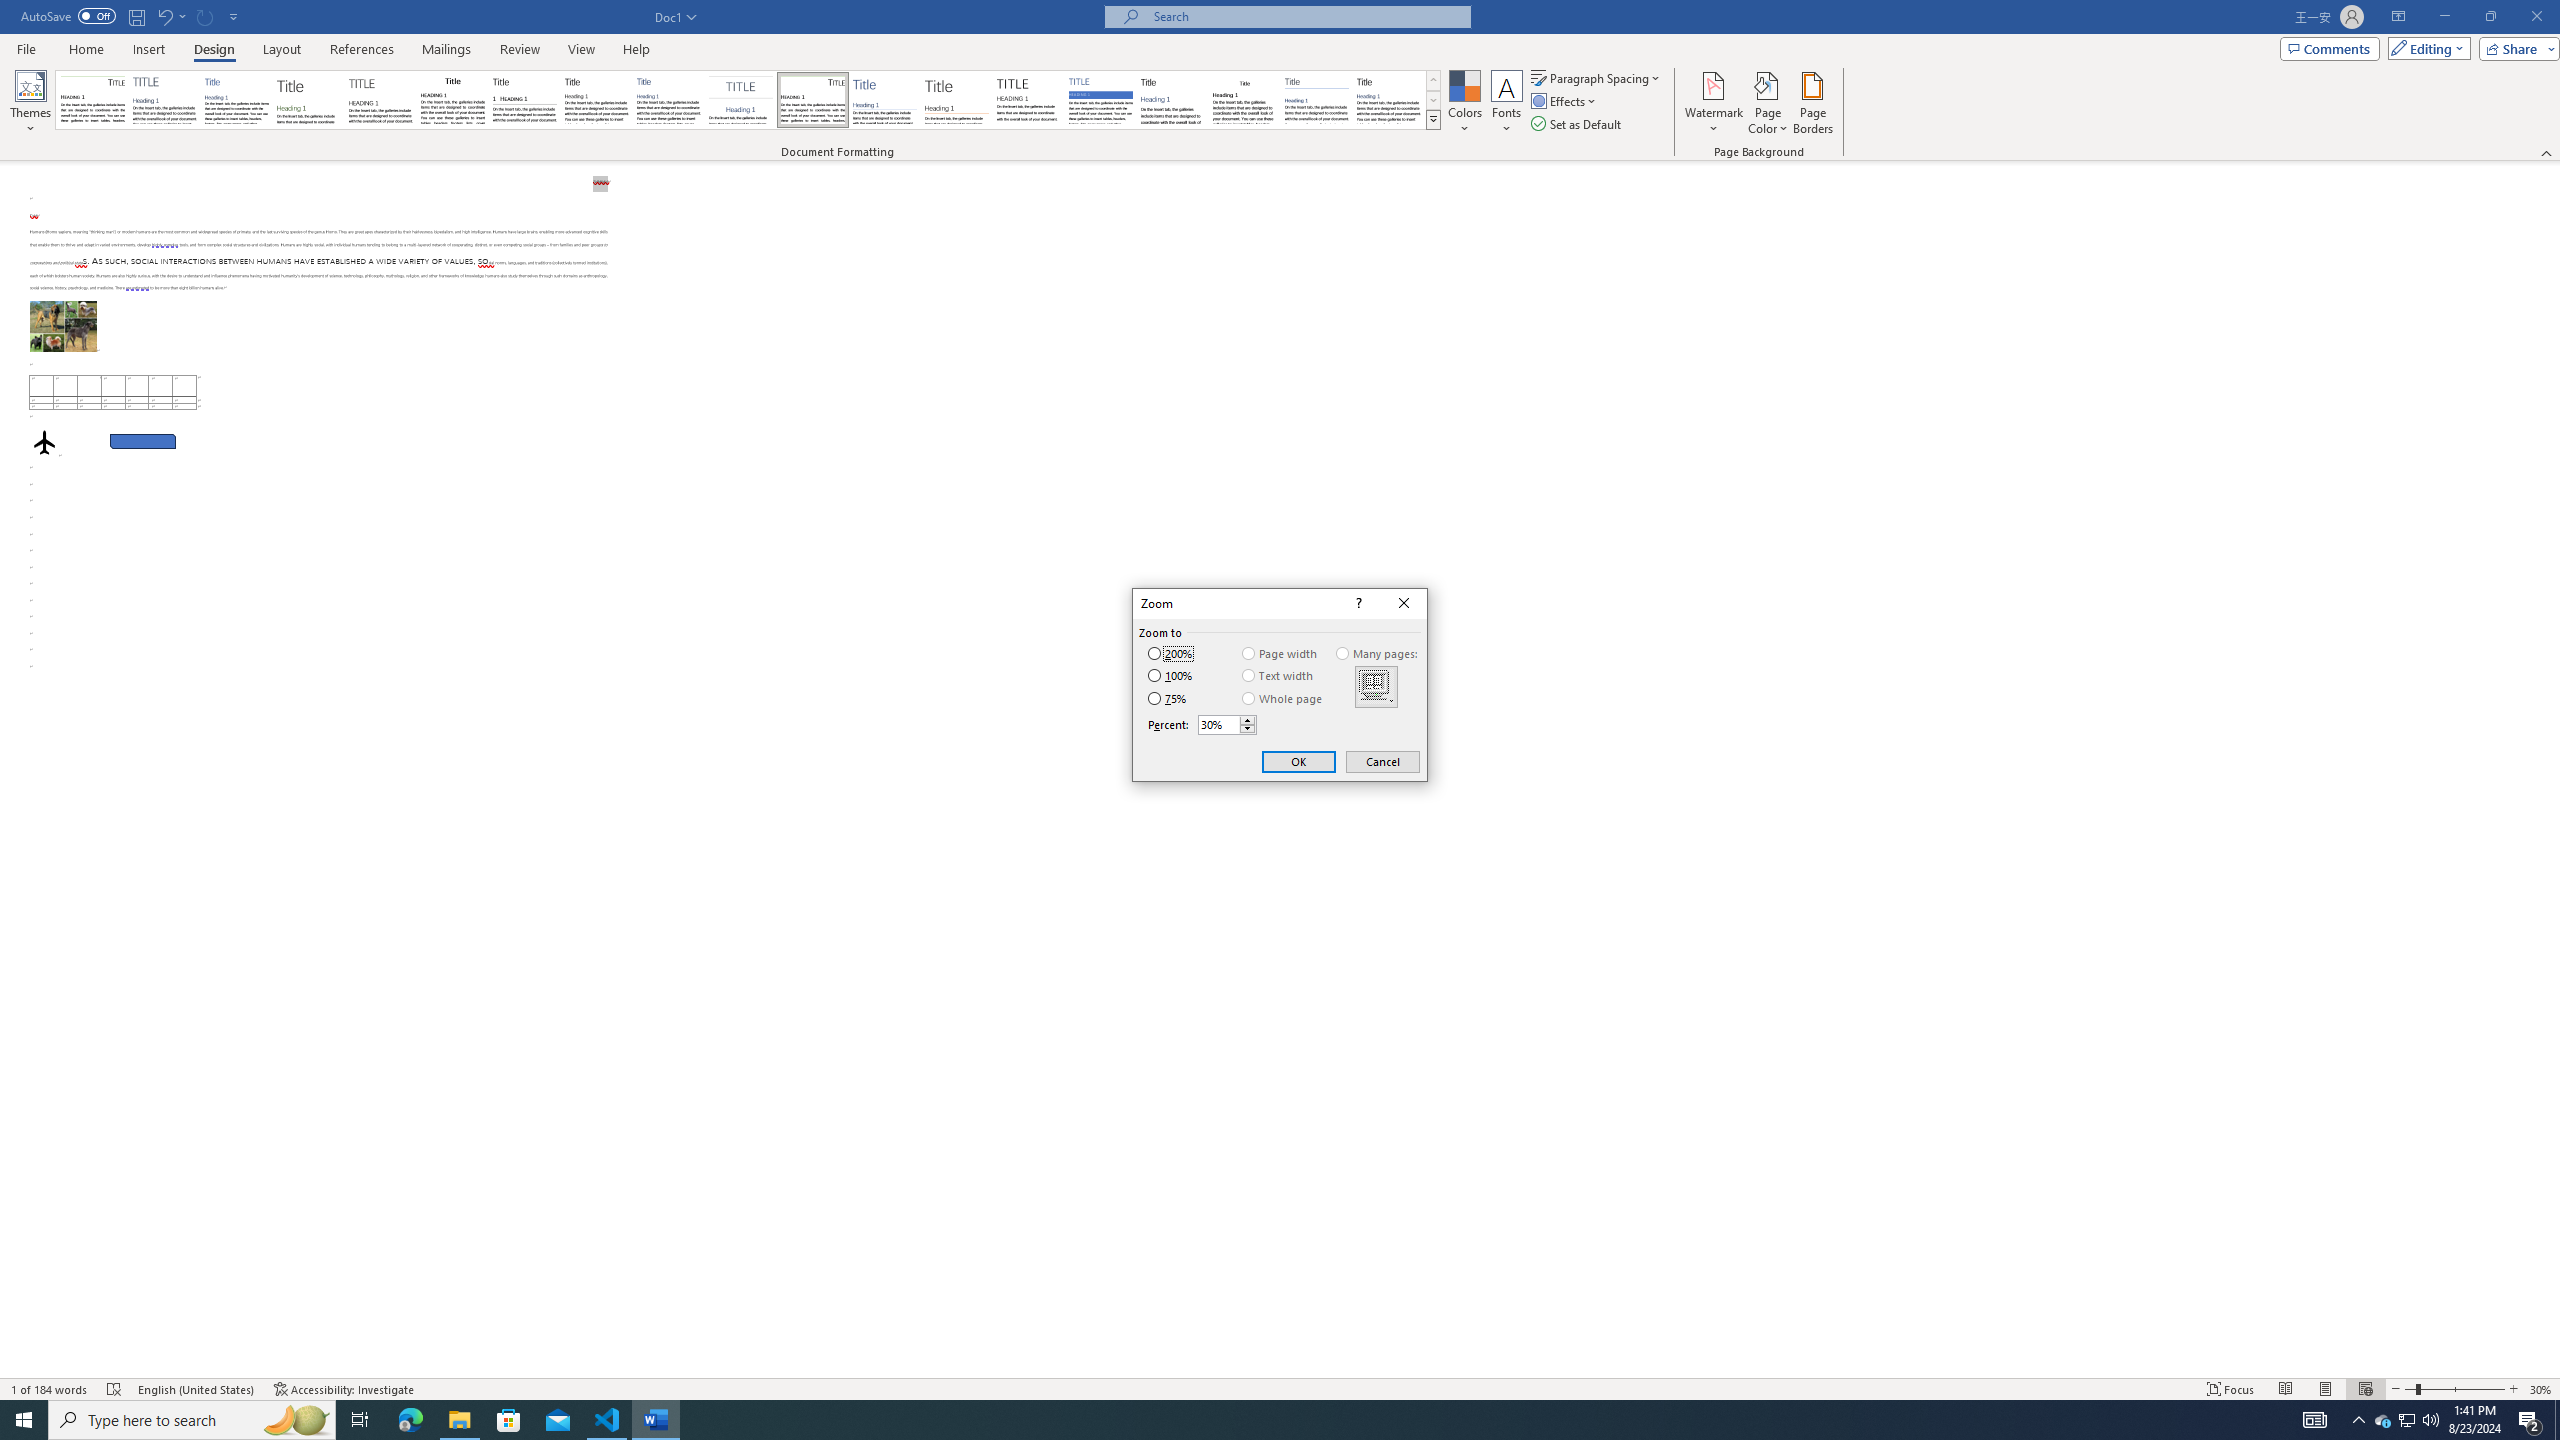 This screenshot has height=1440, width=2560. Describe the element at coordinates (1220, 724) in the screenshot. I see `RichEdit Control` at that location.